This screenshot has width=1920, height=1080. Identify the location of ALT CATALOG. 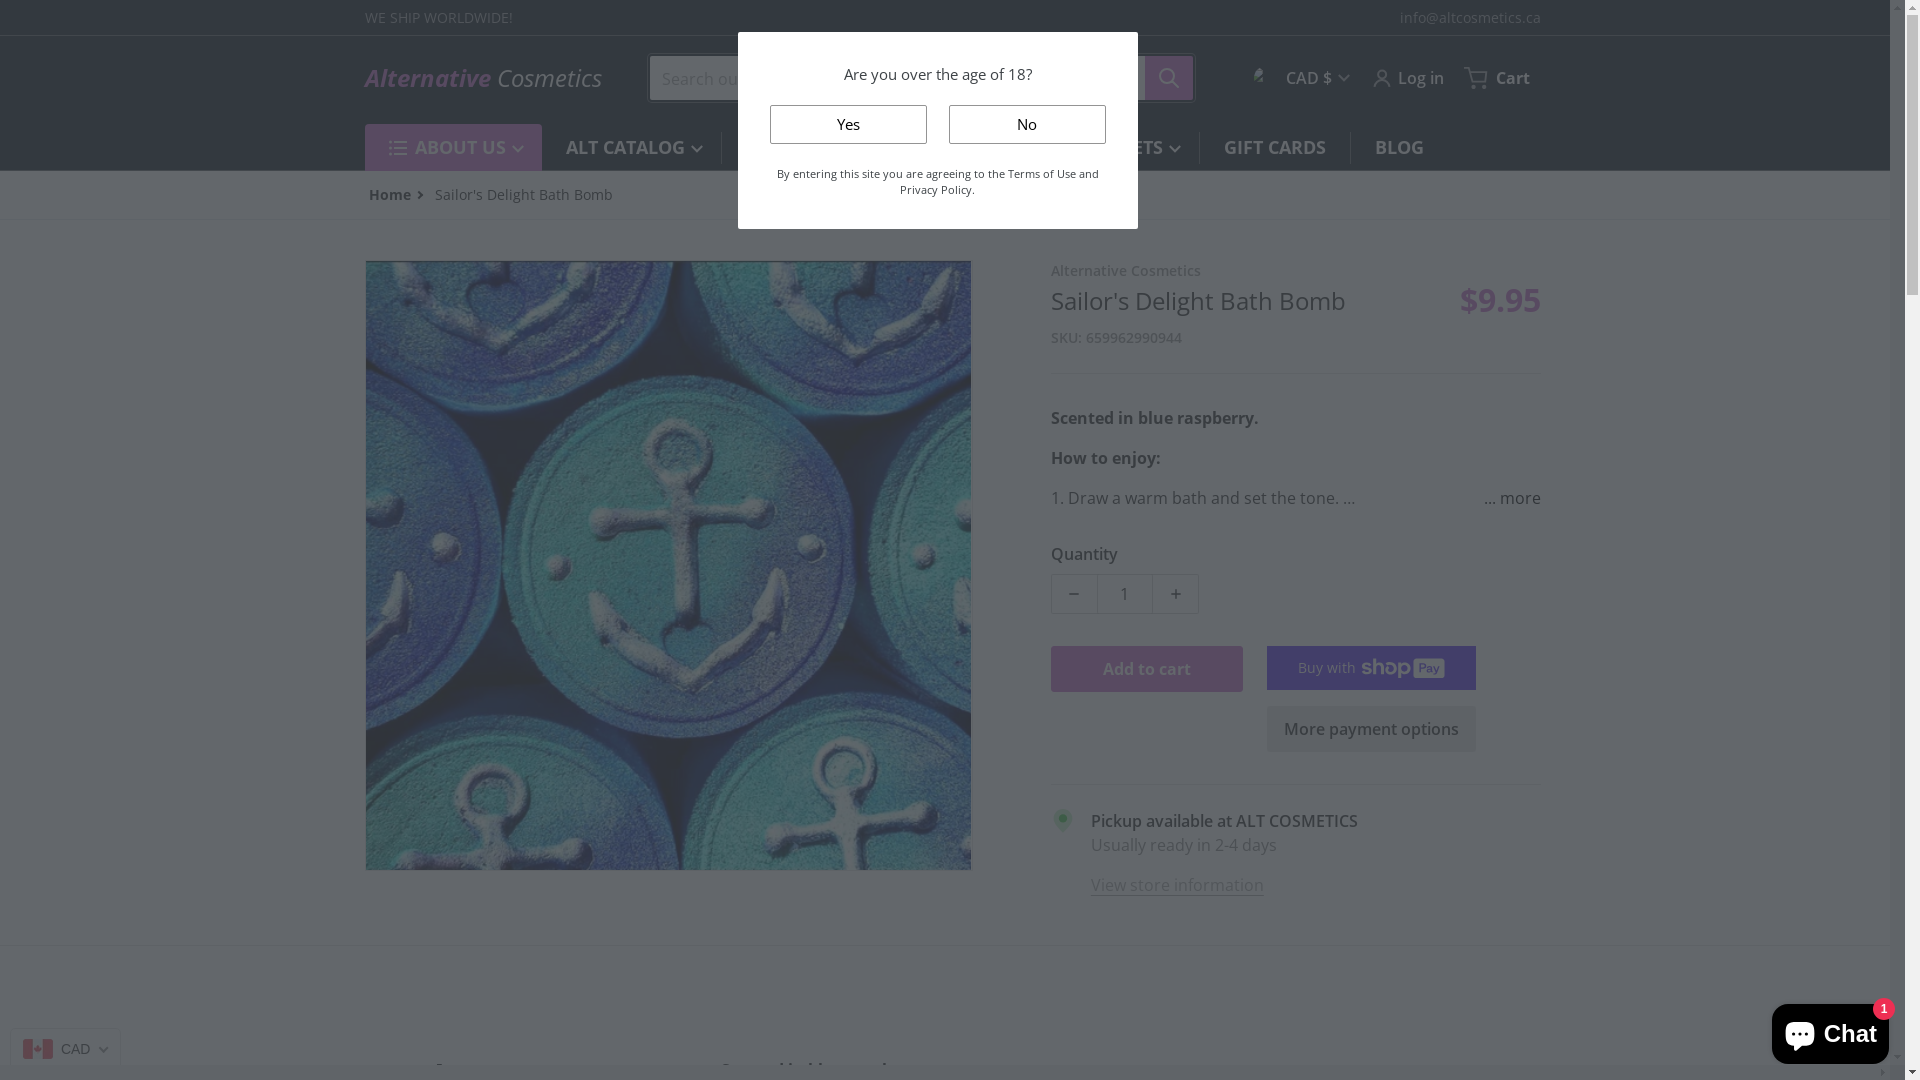
(632, 148).